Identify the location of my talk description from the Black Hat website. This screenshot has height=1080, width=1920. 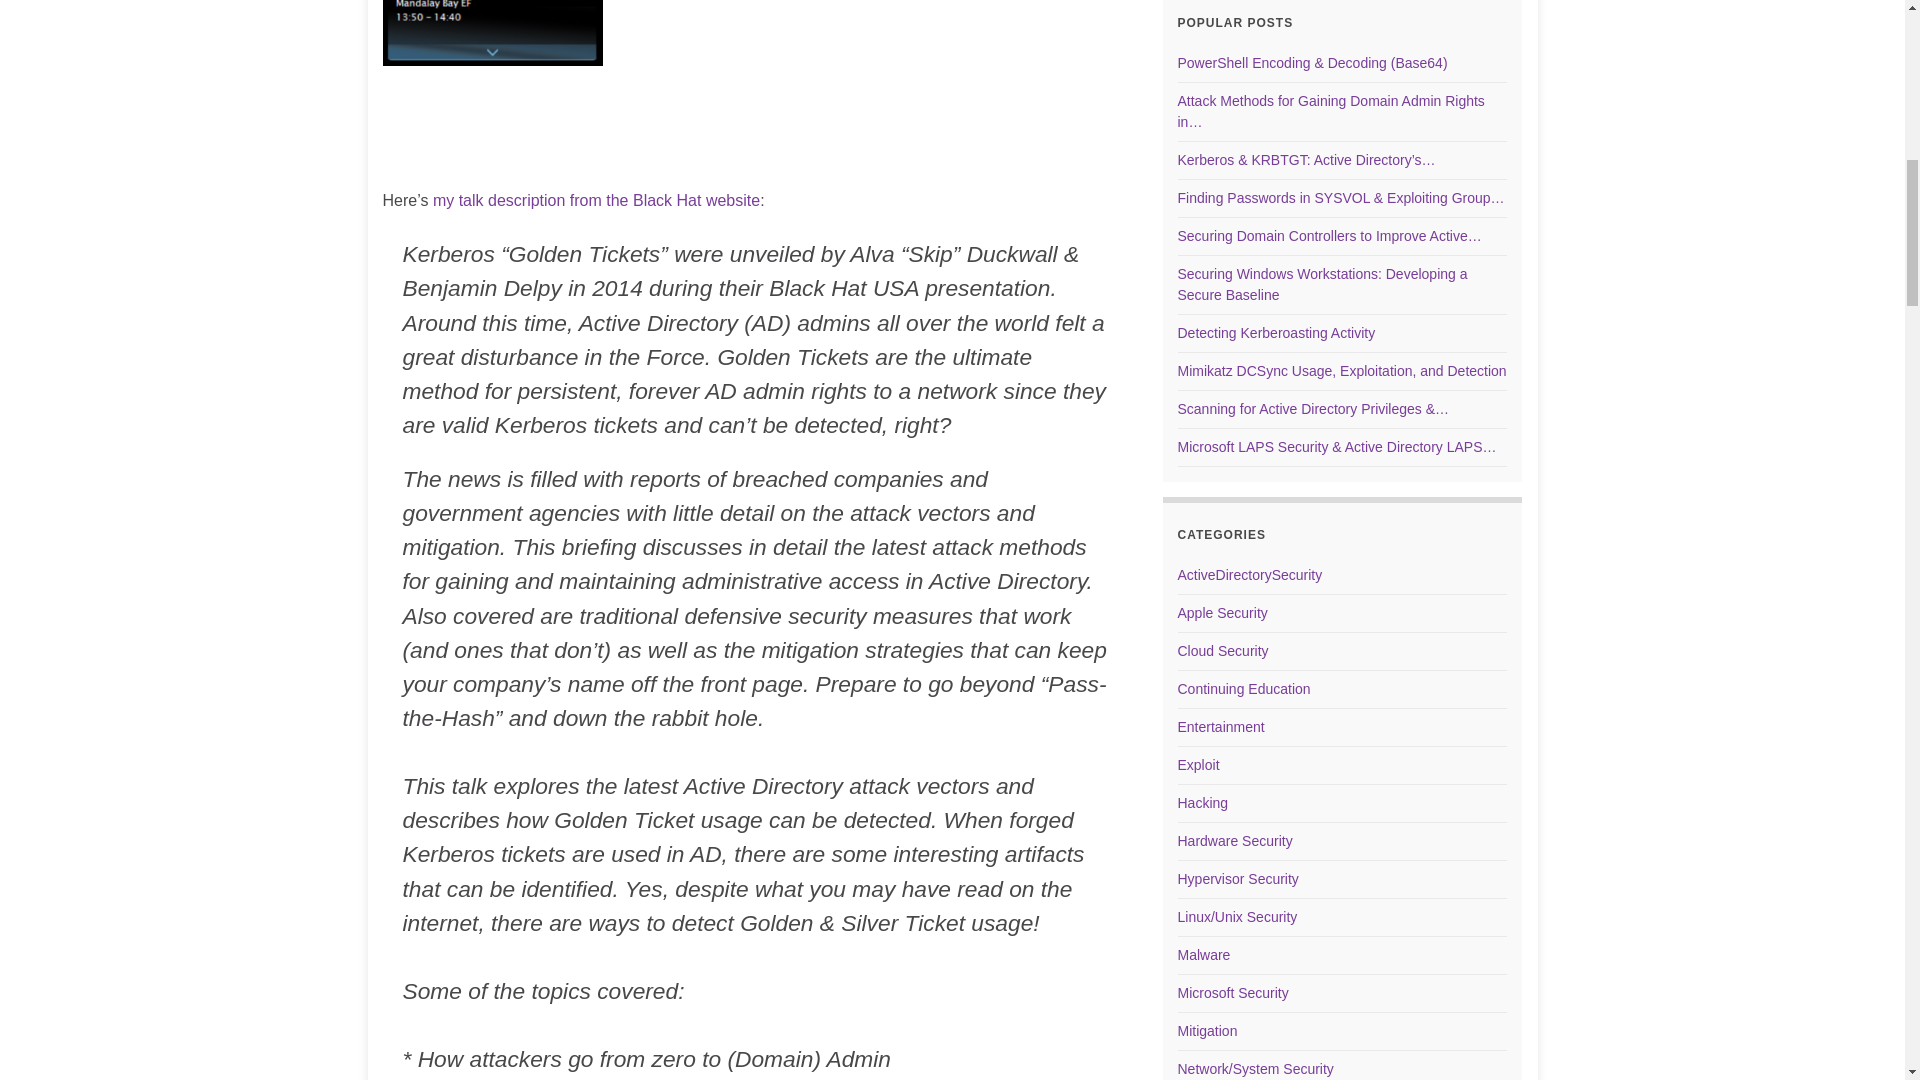
(596, 200).